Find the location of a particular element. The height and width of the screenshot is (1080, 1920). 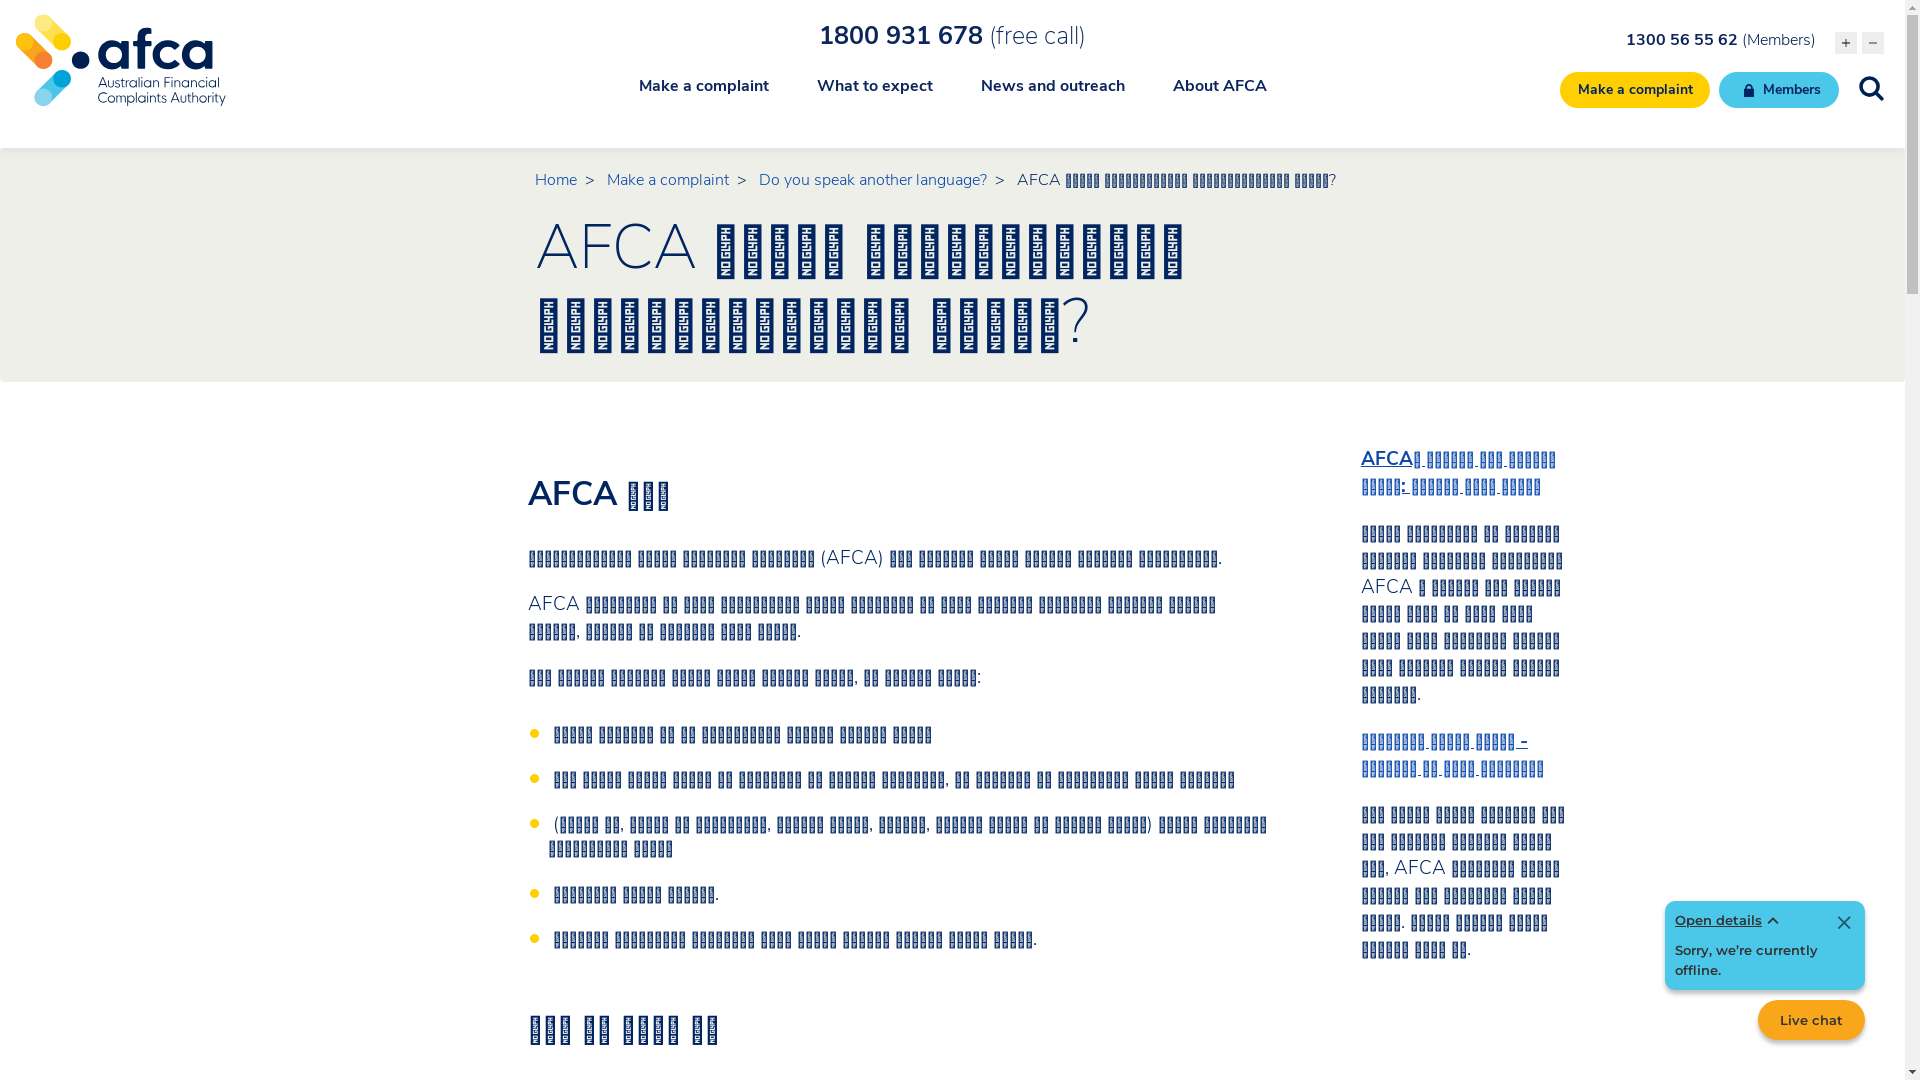

1800 931 678 (free call) is located at coordinates (952, 36).